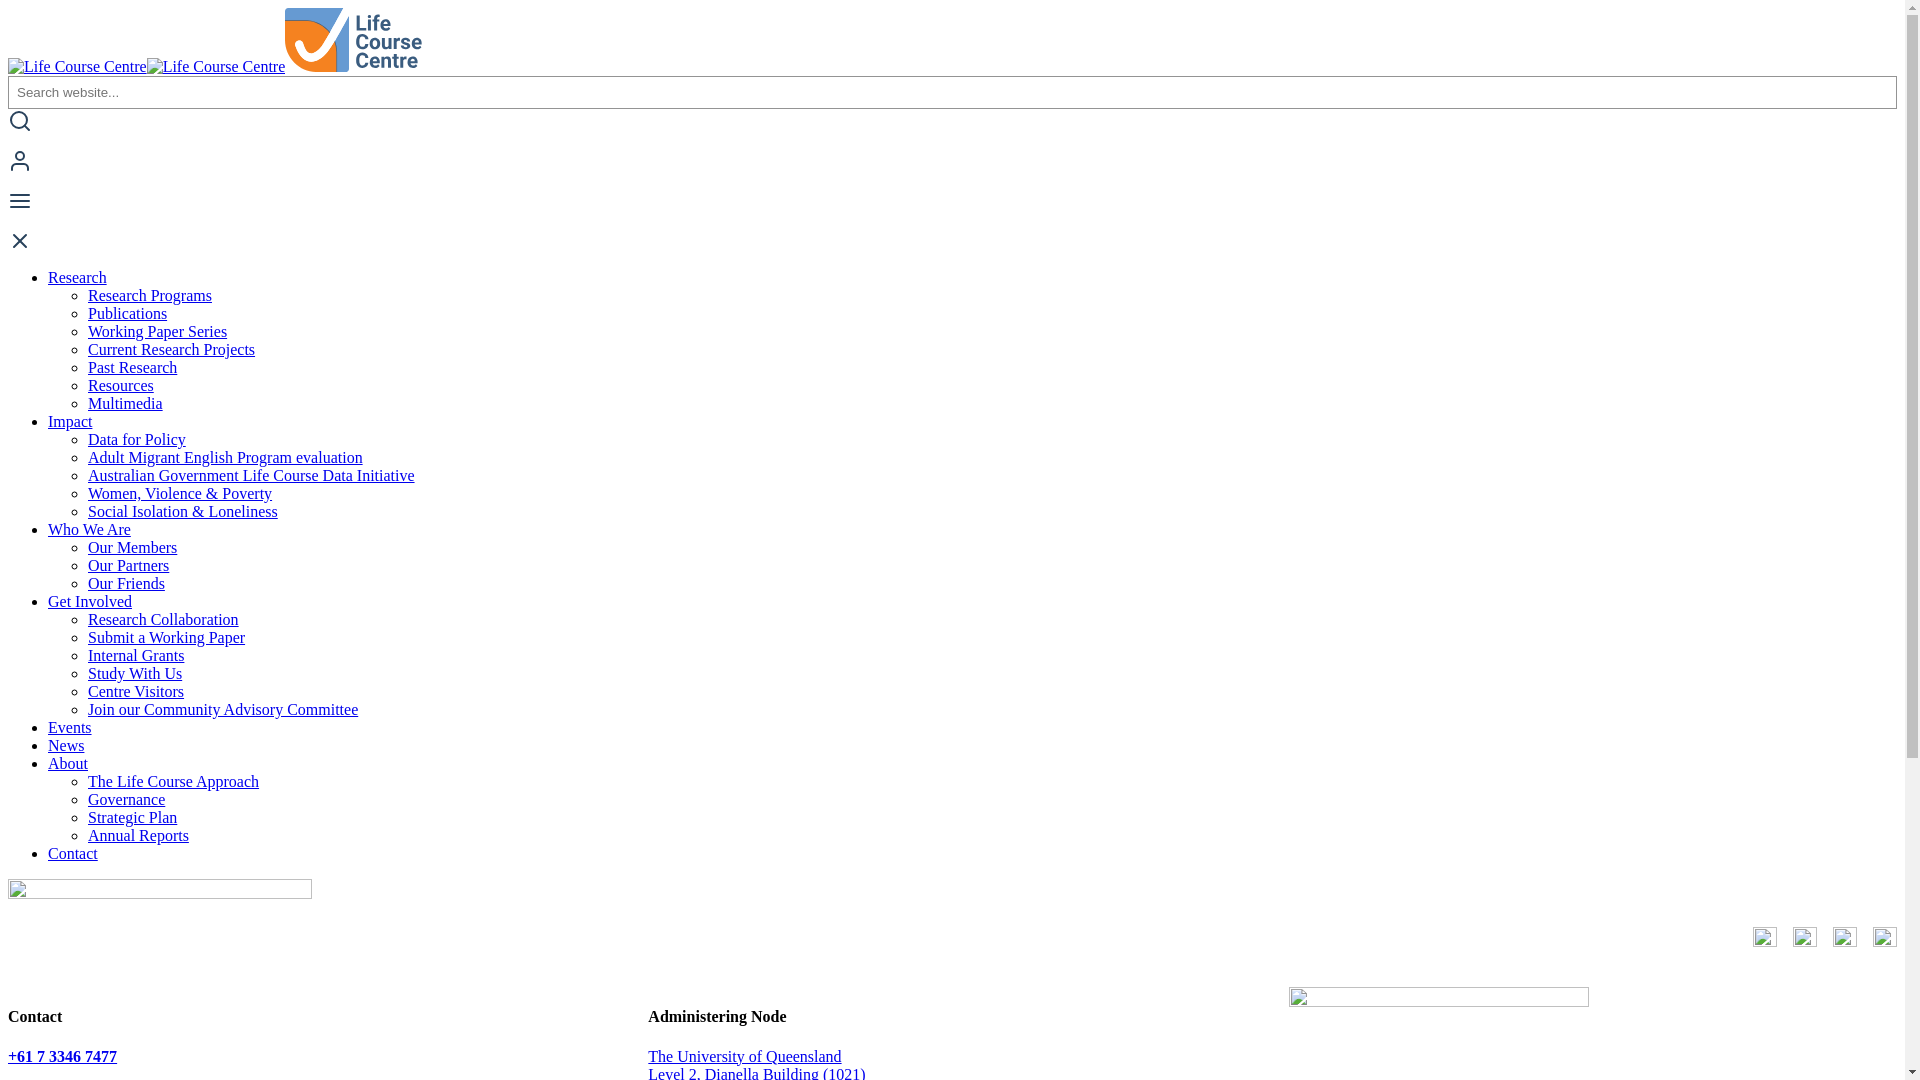  Describe the element at coordinates (126, 584) in the screenshot. I see `Our Friends` at that location.